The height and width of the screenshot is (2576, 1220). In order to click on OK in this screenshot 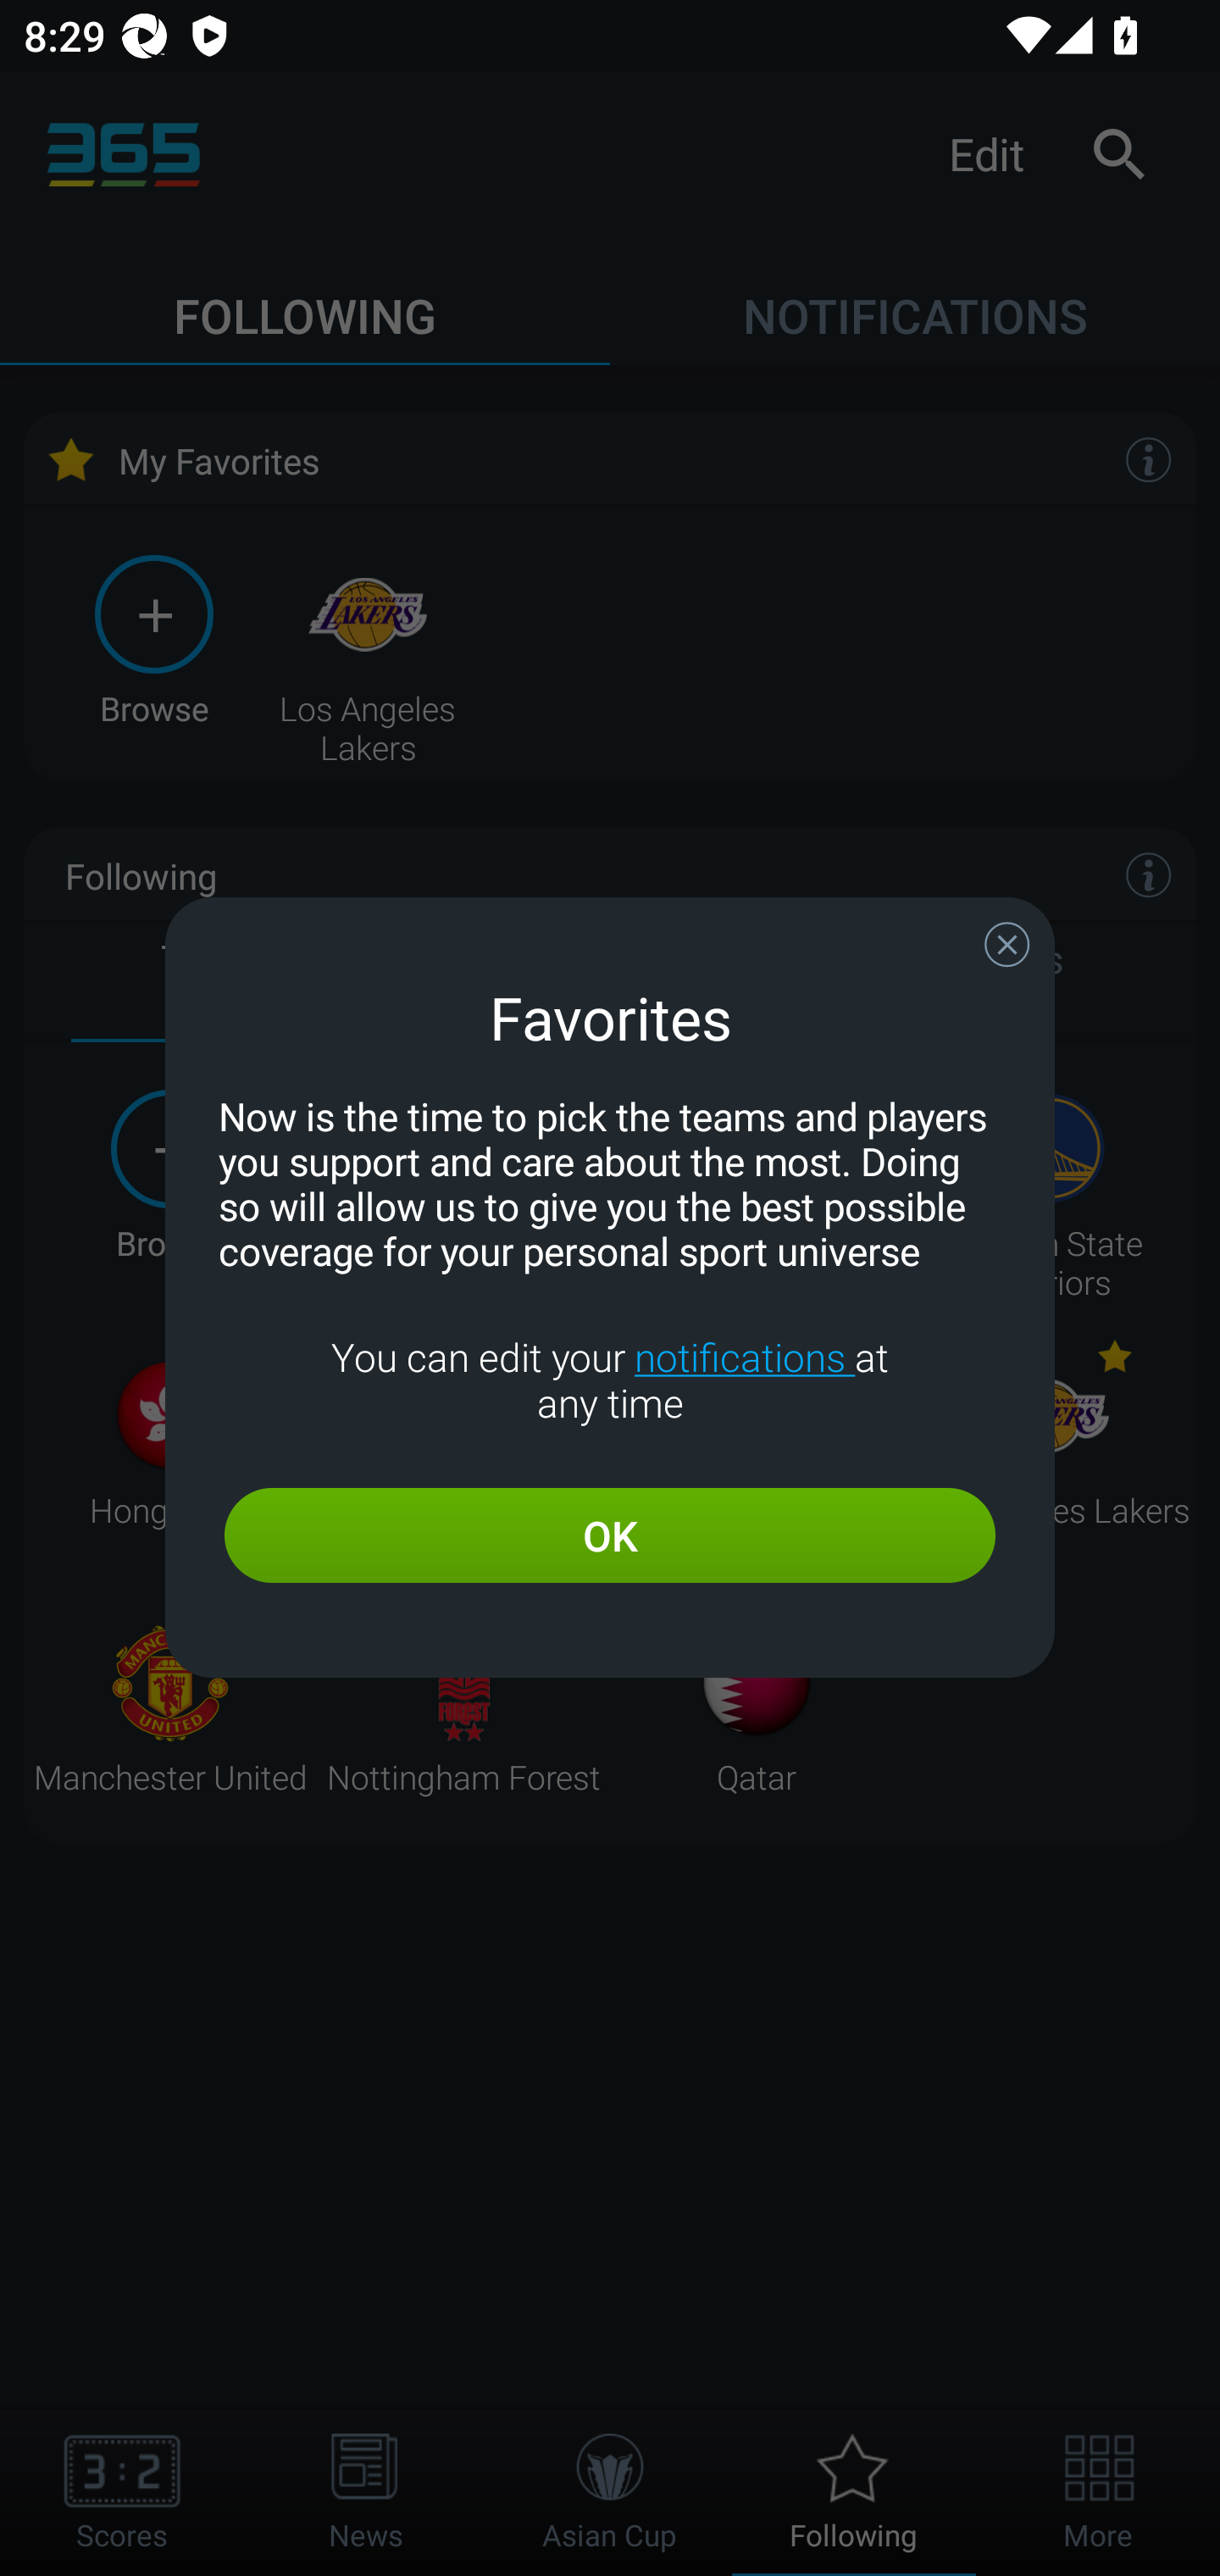, I will do `click(610, 1535)`.